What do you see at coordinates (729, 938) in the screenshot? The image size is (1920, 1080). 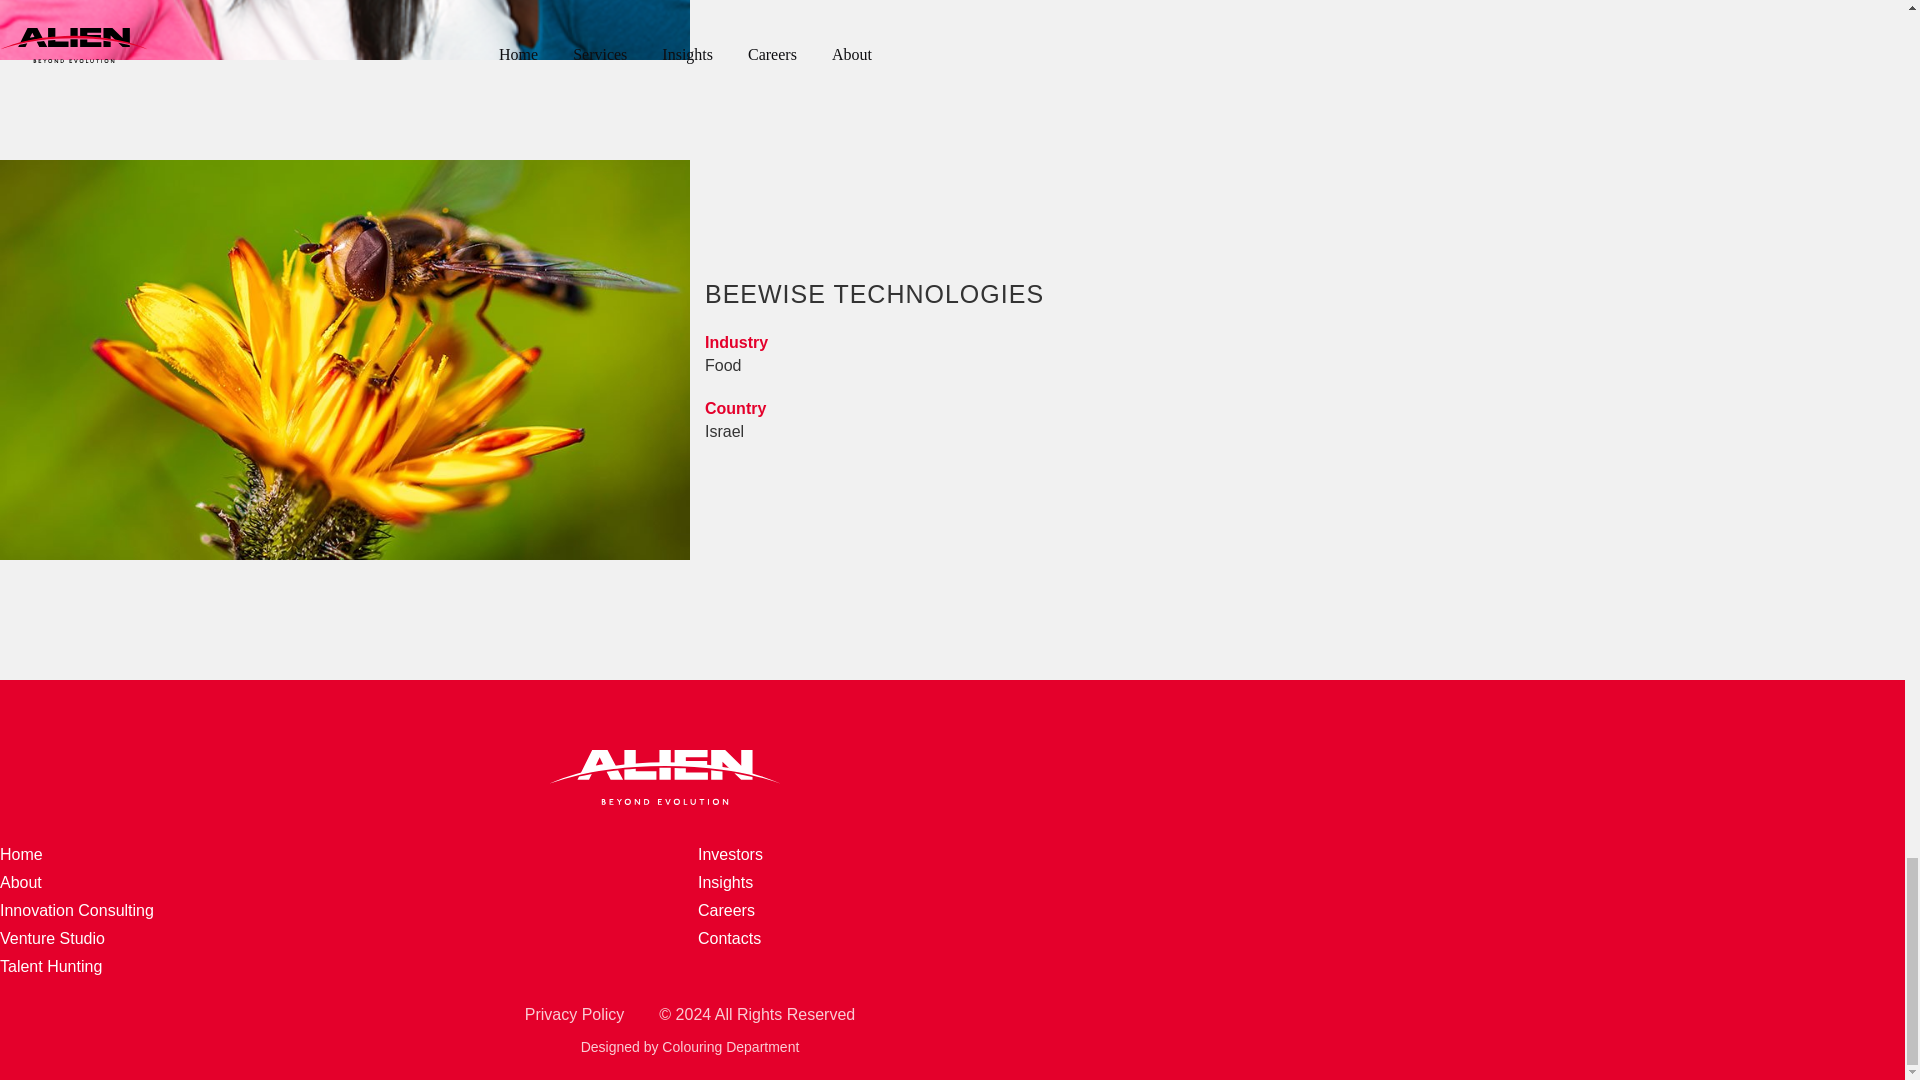 I see `Contacts` at bounding box center [729, 938].